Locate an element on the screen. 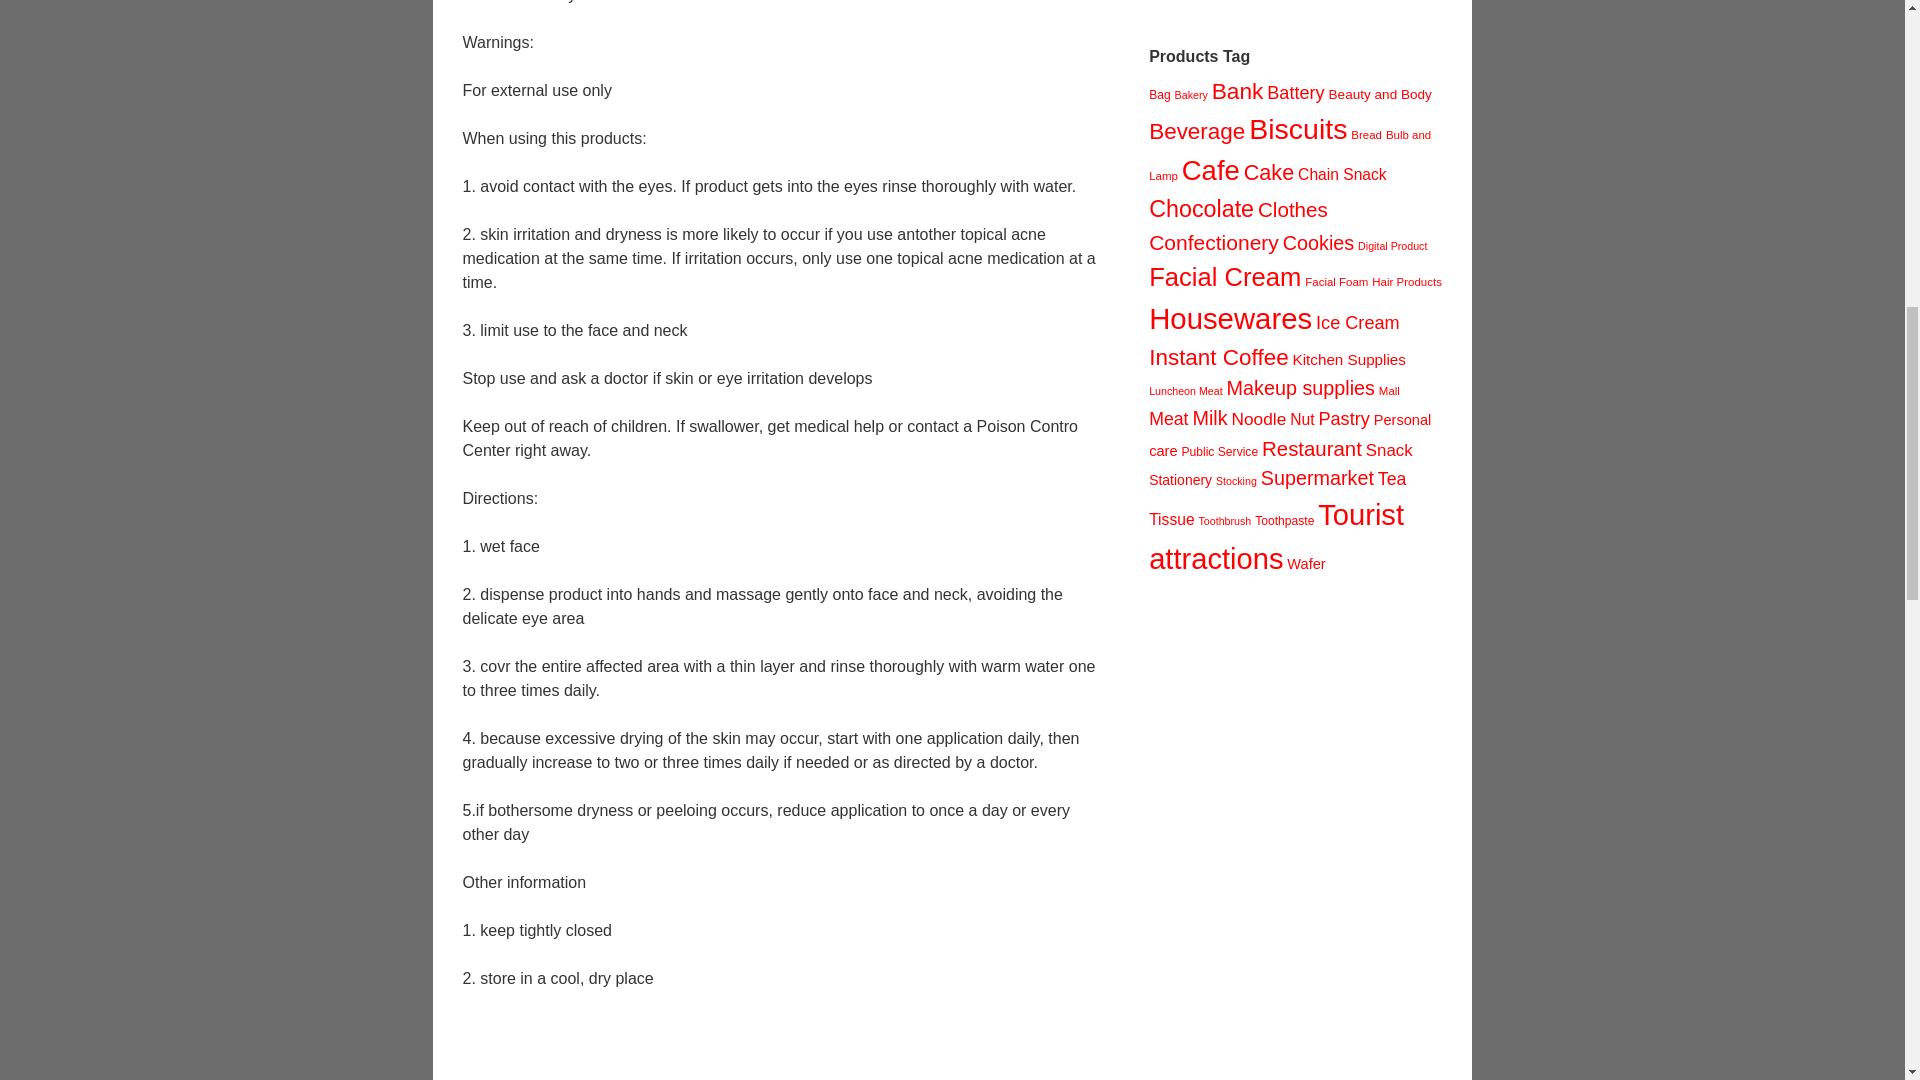 The image size is (1920, 1080). Bag is located at coordinates (1160, 94).